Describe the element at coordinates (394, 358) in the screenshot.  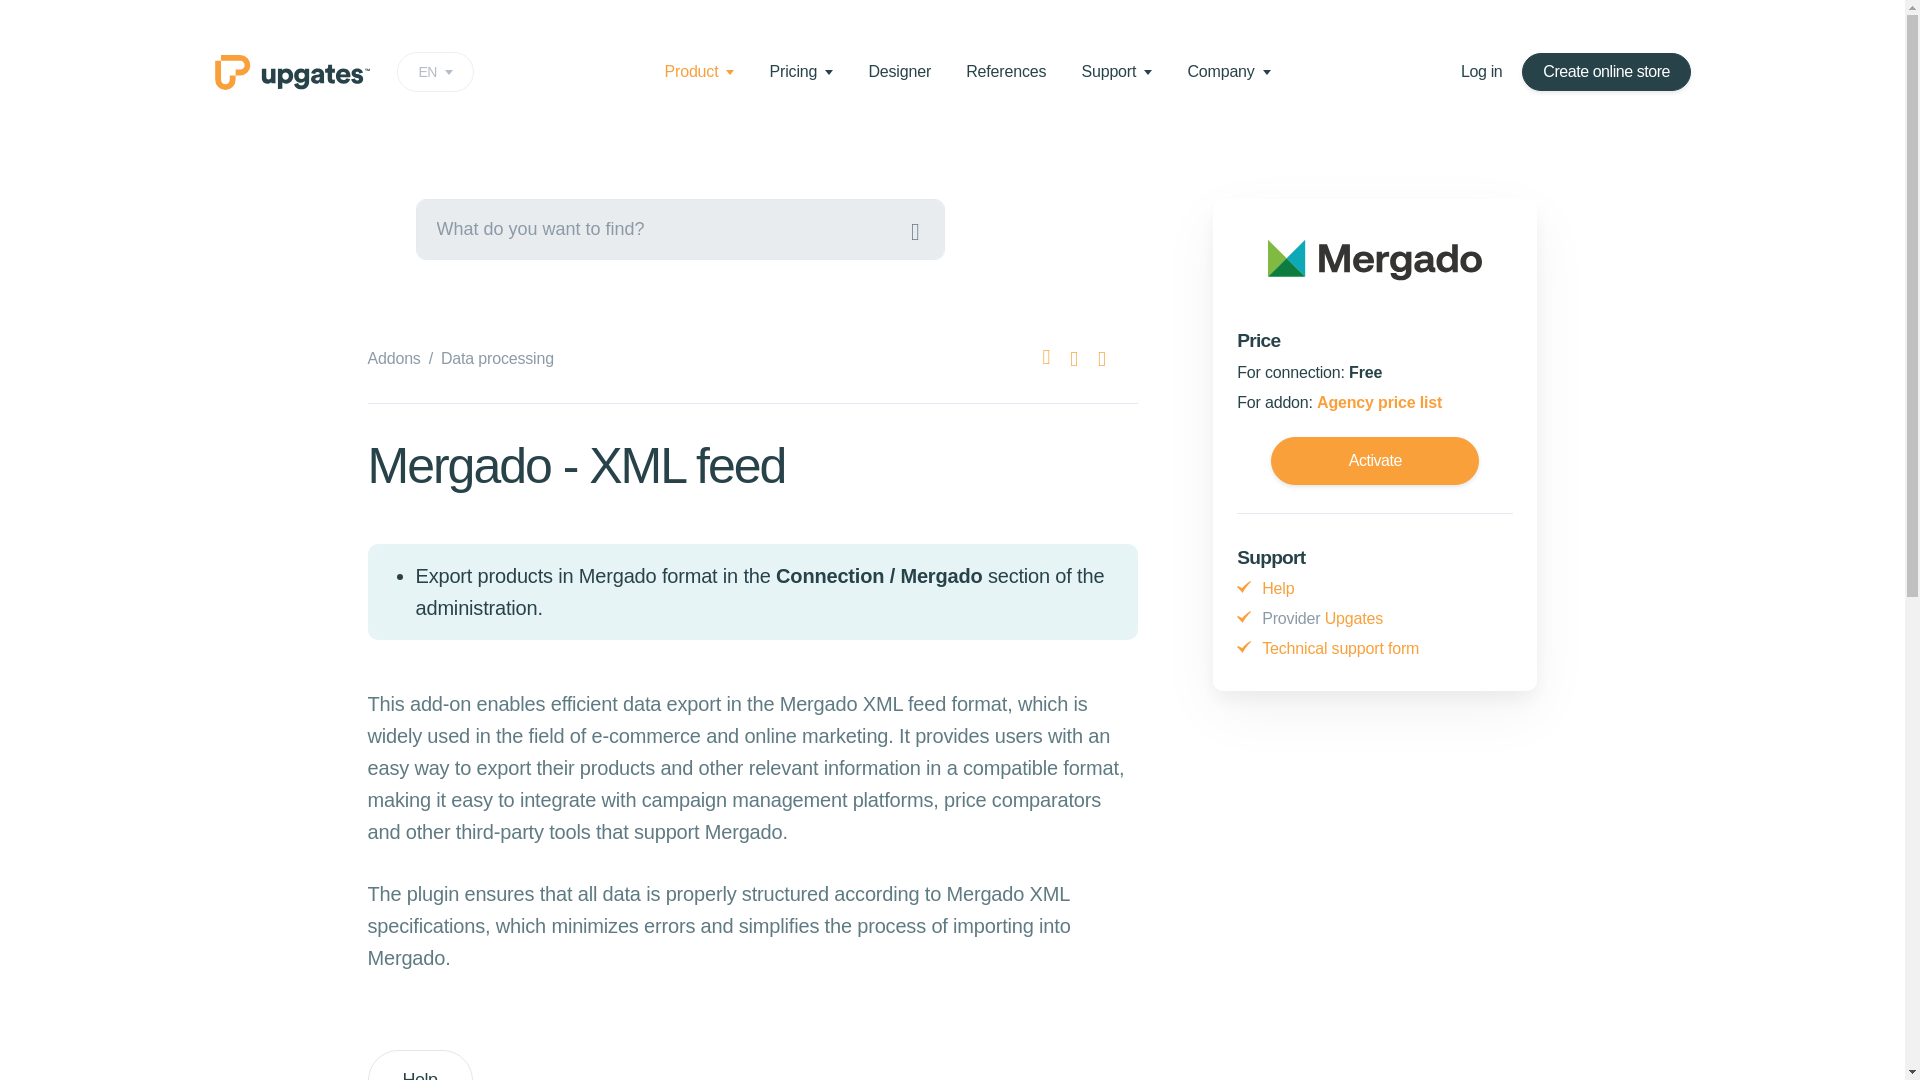
I see `Support` at that location.